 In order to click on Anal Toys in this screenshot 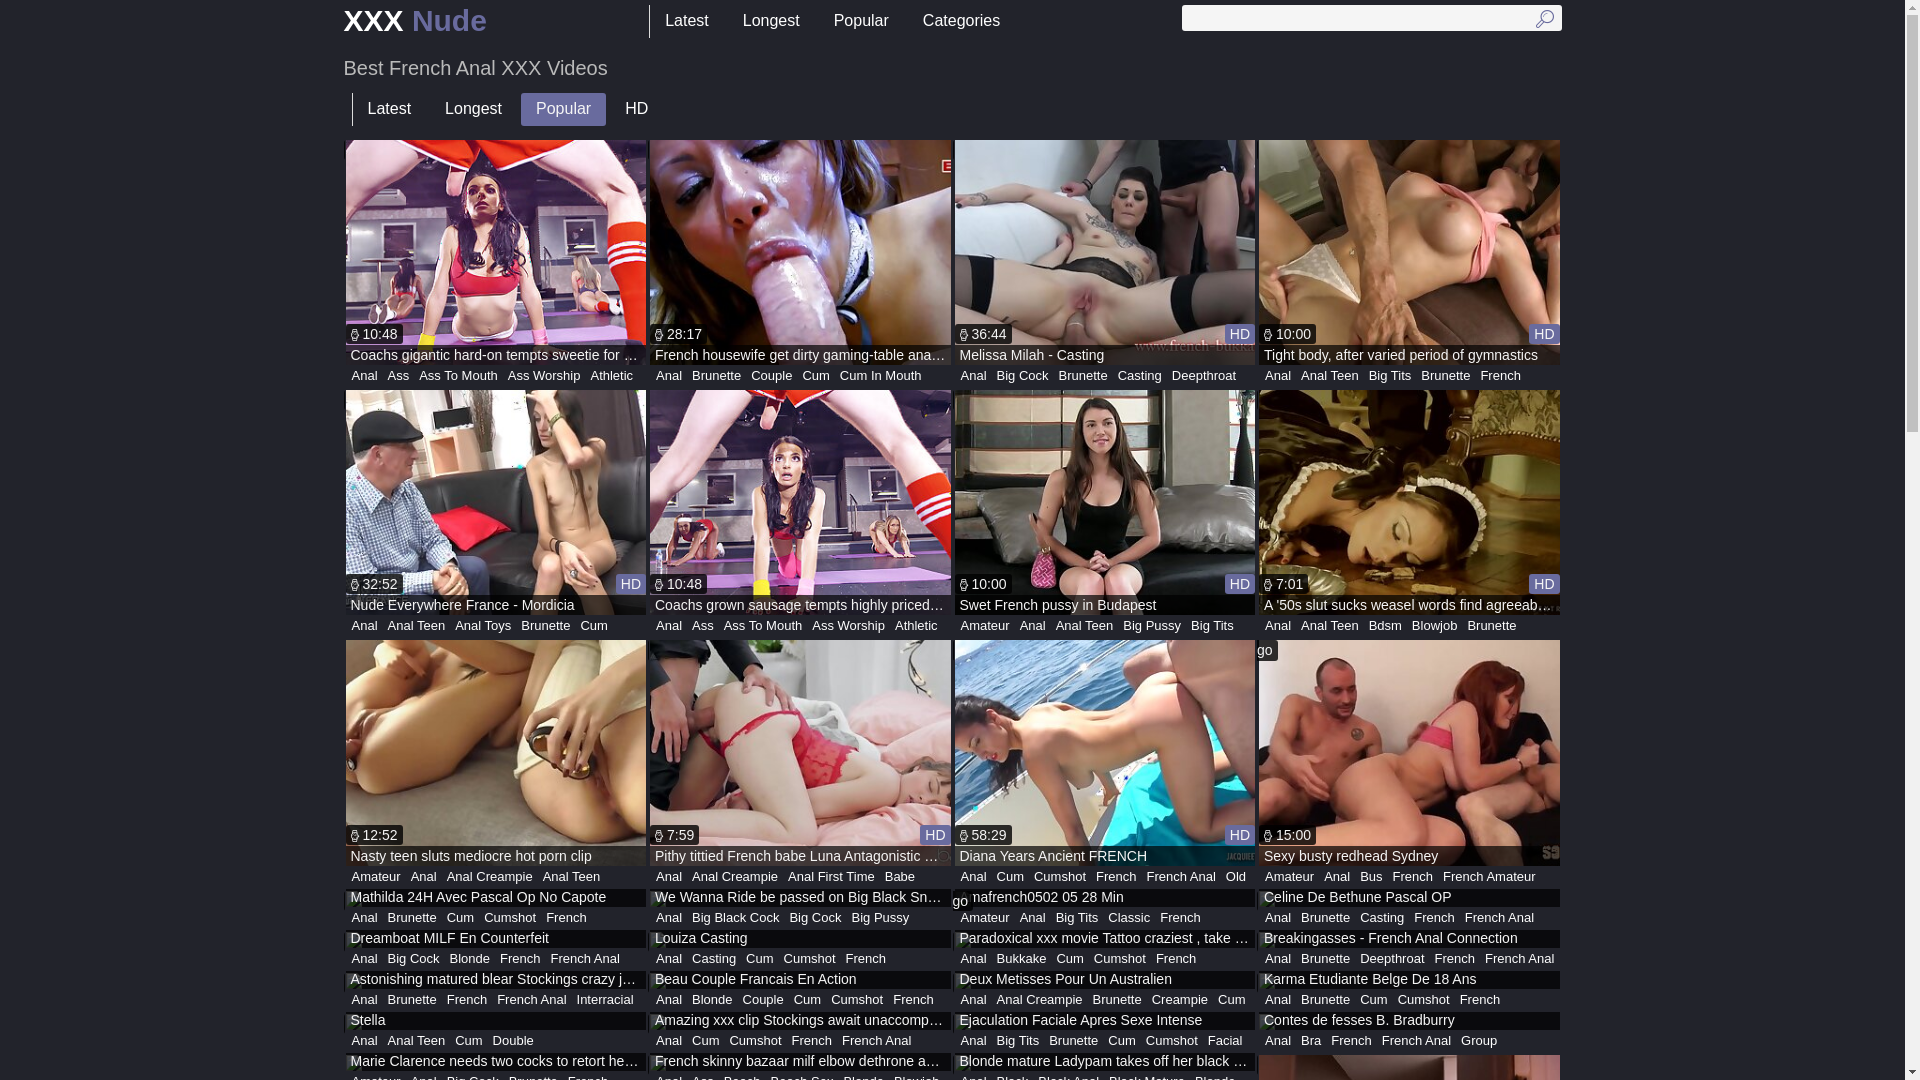, I will do `click(483, 626)`.